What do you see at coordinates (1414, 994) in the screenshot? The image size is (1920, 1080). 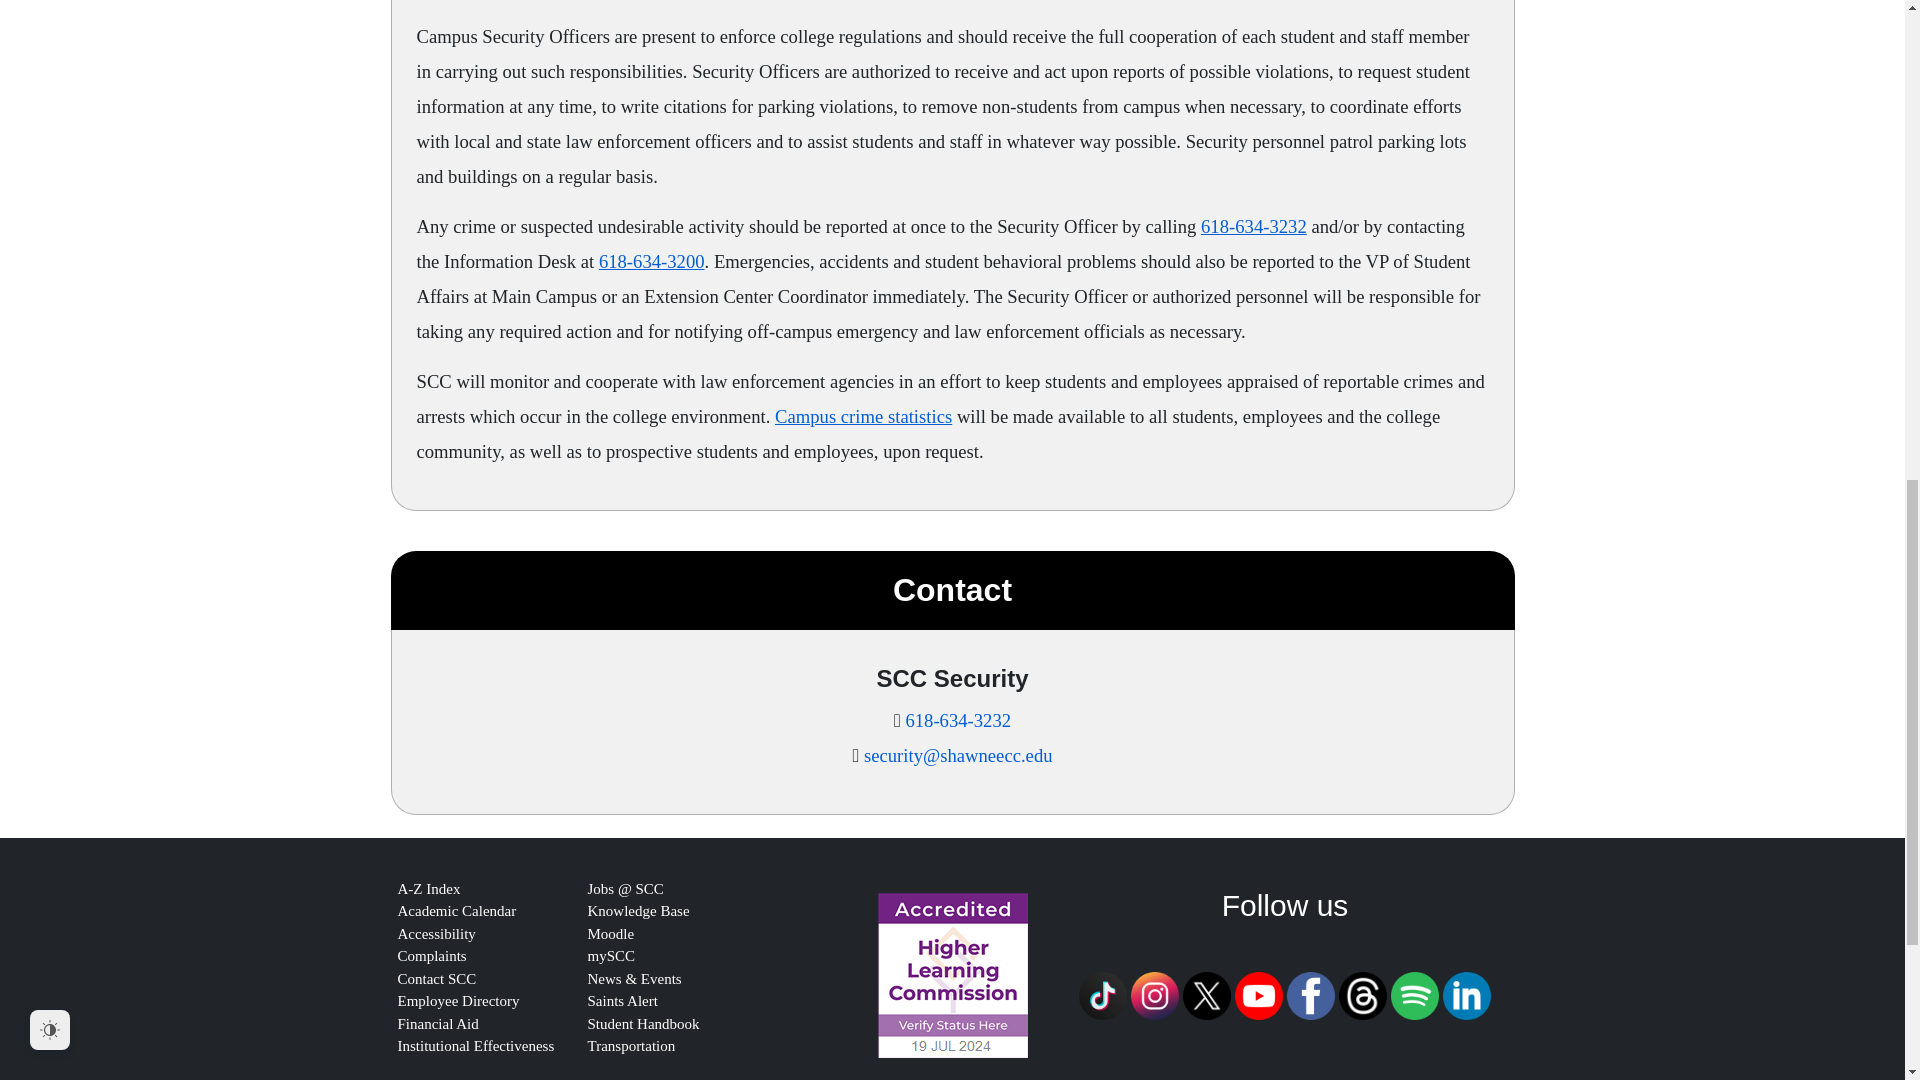 I see `spotify` at bounding box center [1414, 994].